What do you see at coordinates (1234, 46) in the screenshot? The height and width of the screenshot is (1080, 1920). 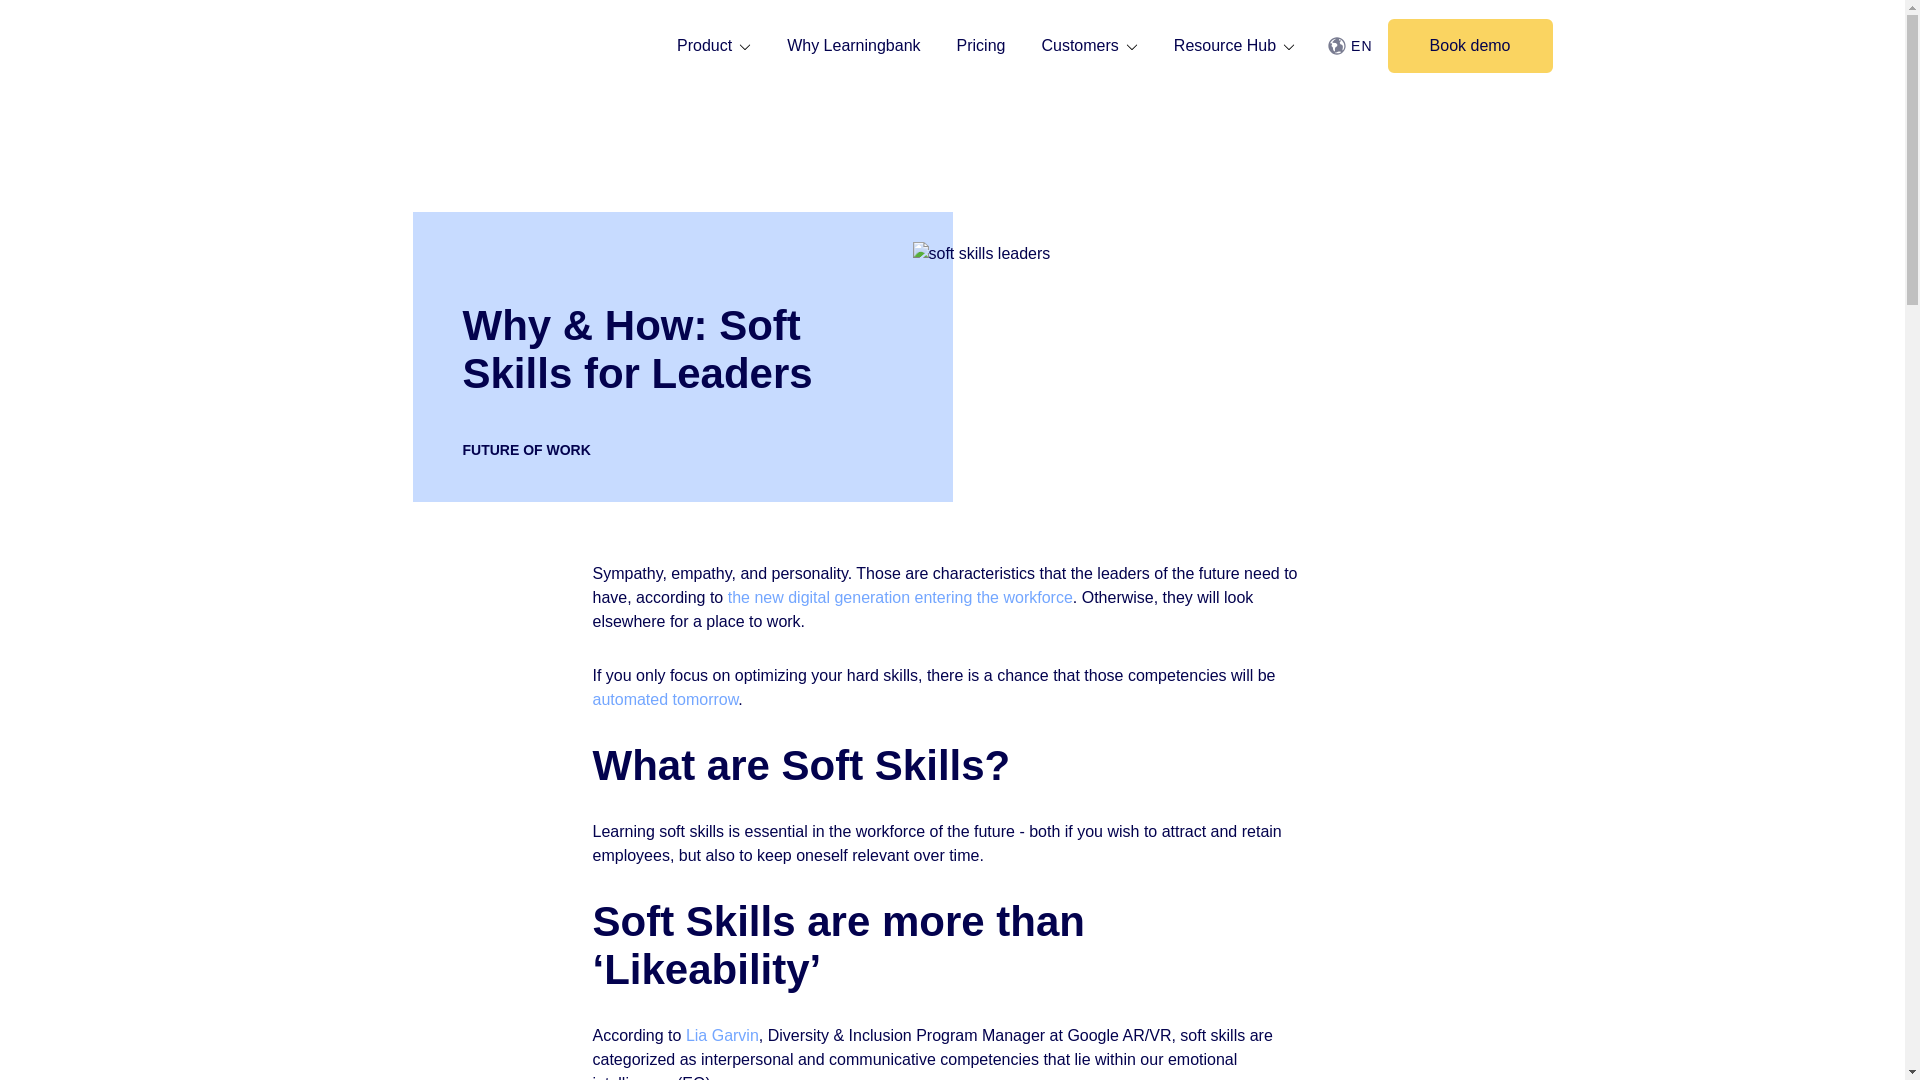 I see `Resource Hub` at bounding box center [1234, 46].